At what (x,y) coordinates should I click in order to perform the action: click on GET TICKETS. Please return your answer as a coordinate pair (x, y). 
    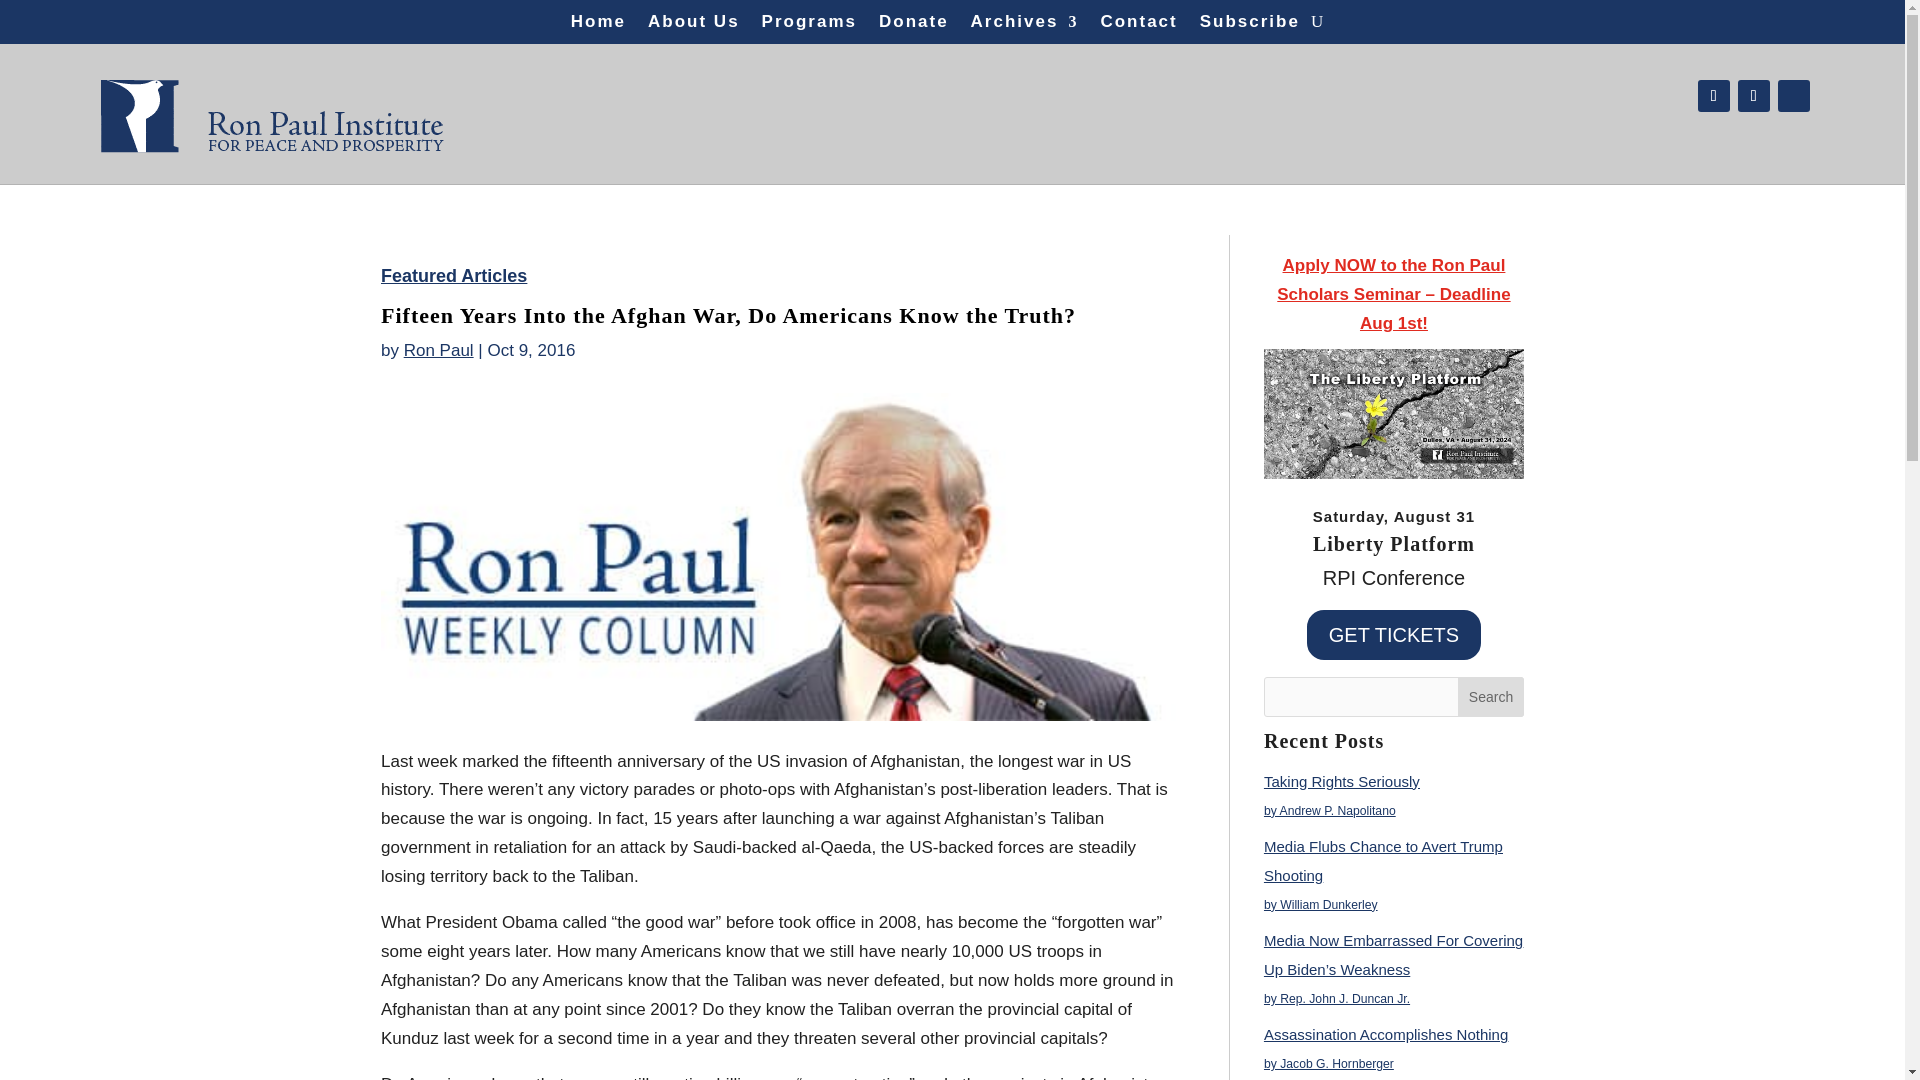
    Looking at the image, I should click on (1394, 634).